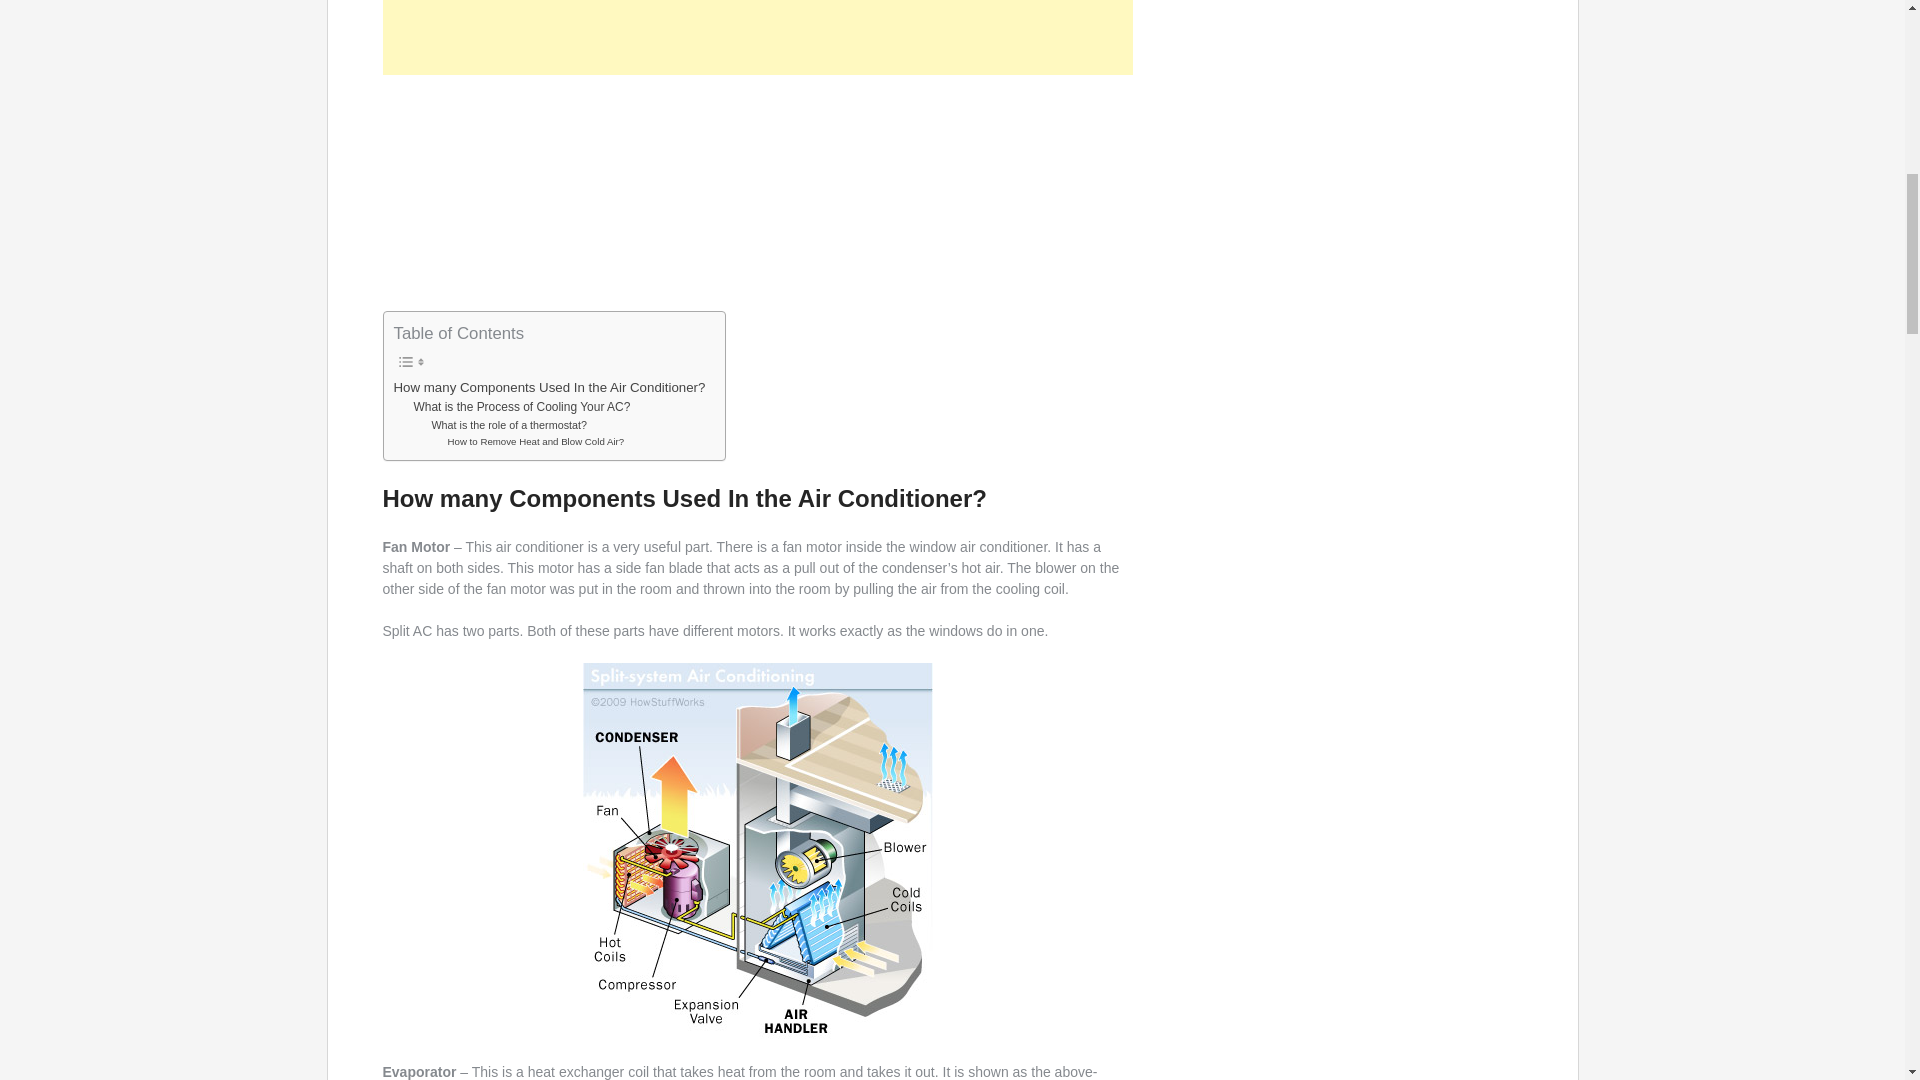  What do you see at coordinates (508, 425) in the screenshot?
I see `What is the role of a thermostat?` at bounding box center [508, 425].